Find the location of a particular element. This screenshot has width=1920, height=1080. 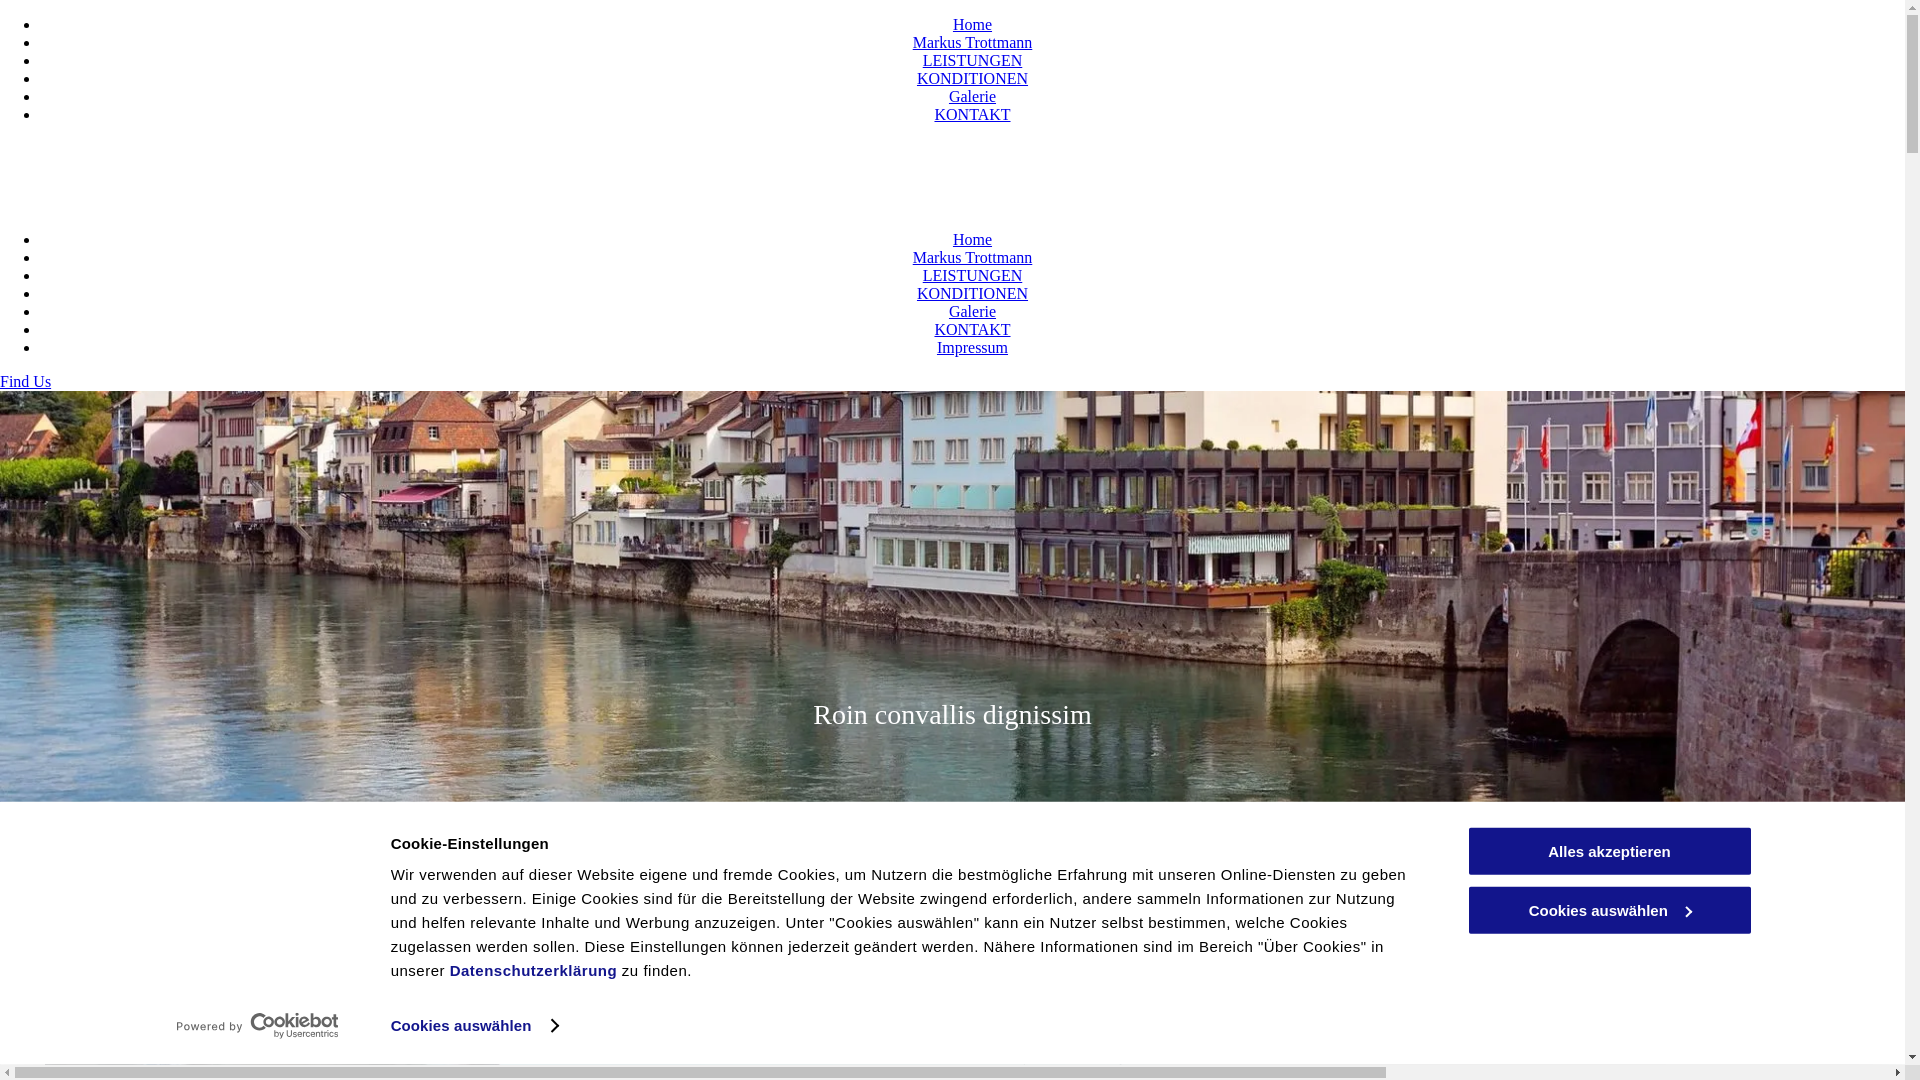

ADVOKATUR AM RHEIN is located at coordinates (162, 197).